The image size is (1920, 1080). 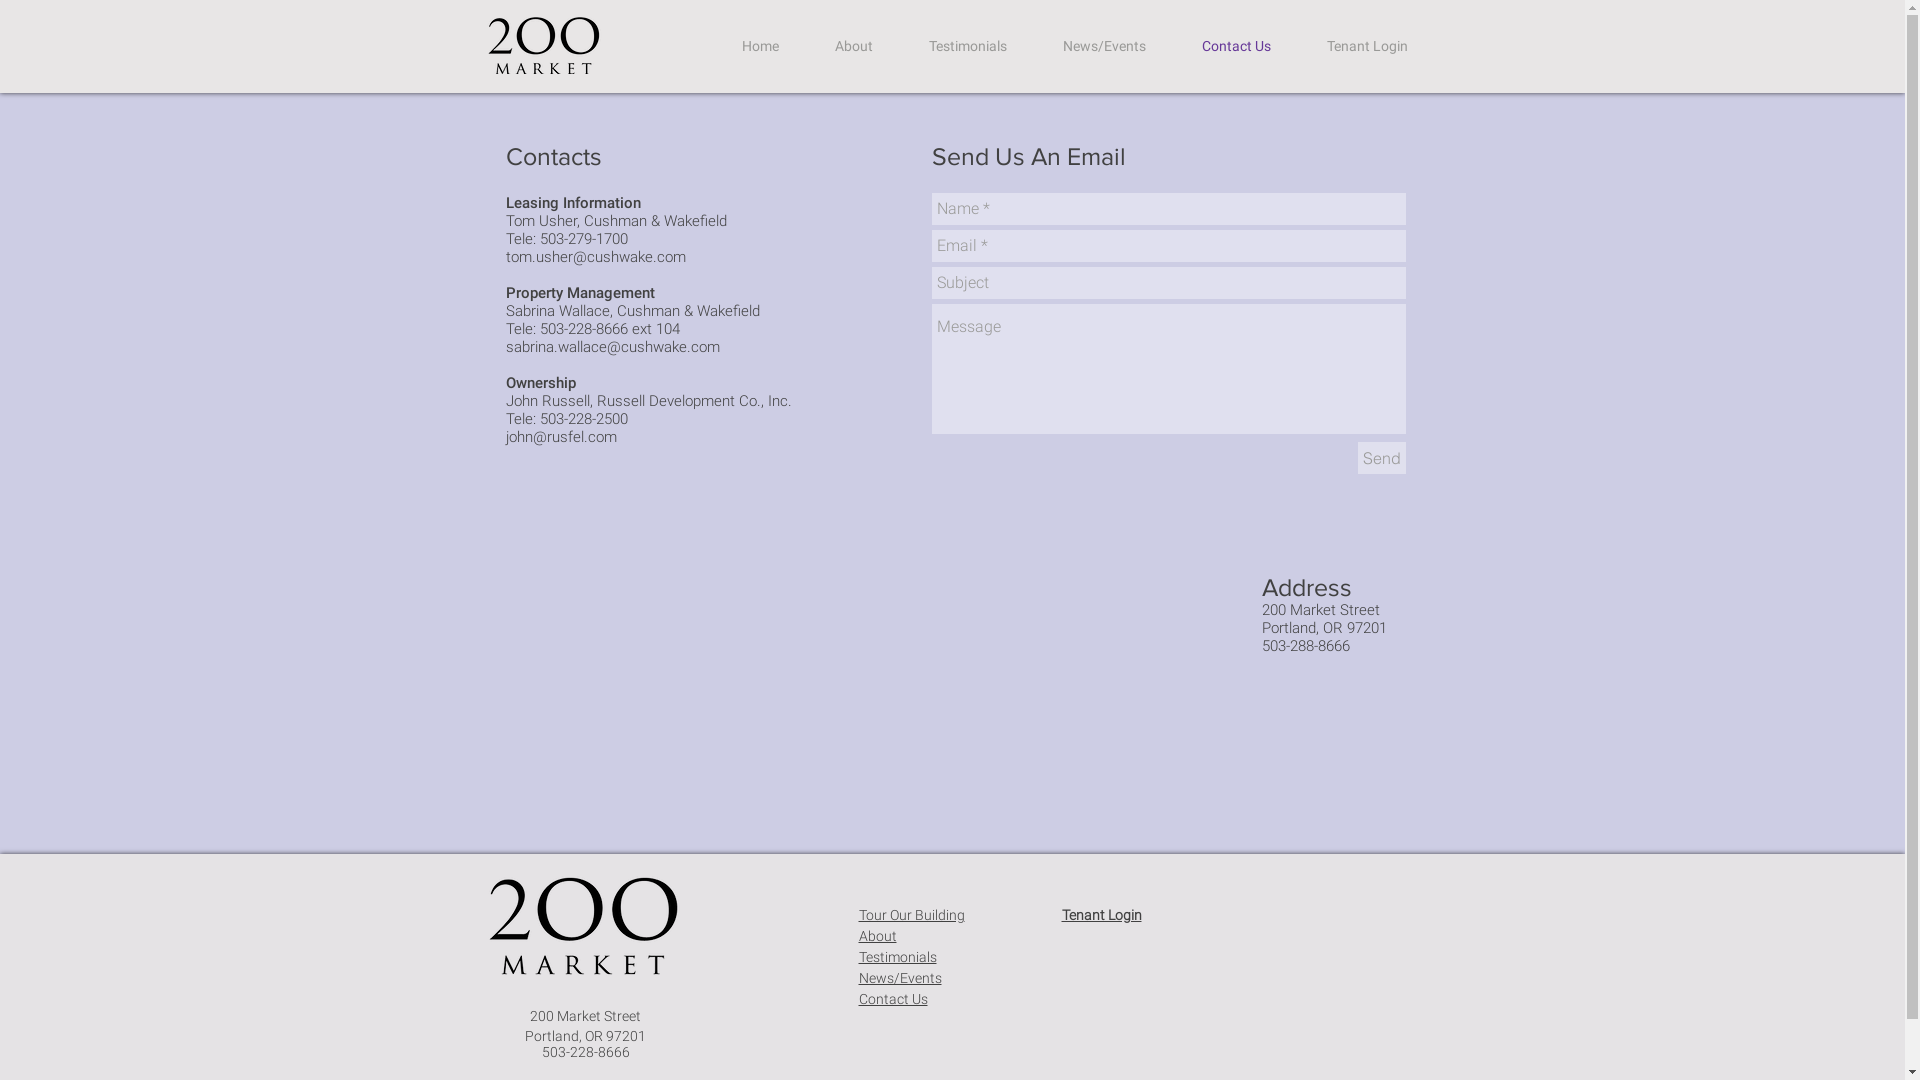 I want to click on Testimonials, so click(x=967, y=46).